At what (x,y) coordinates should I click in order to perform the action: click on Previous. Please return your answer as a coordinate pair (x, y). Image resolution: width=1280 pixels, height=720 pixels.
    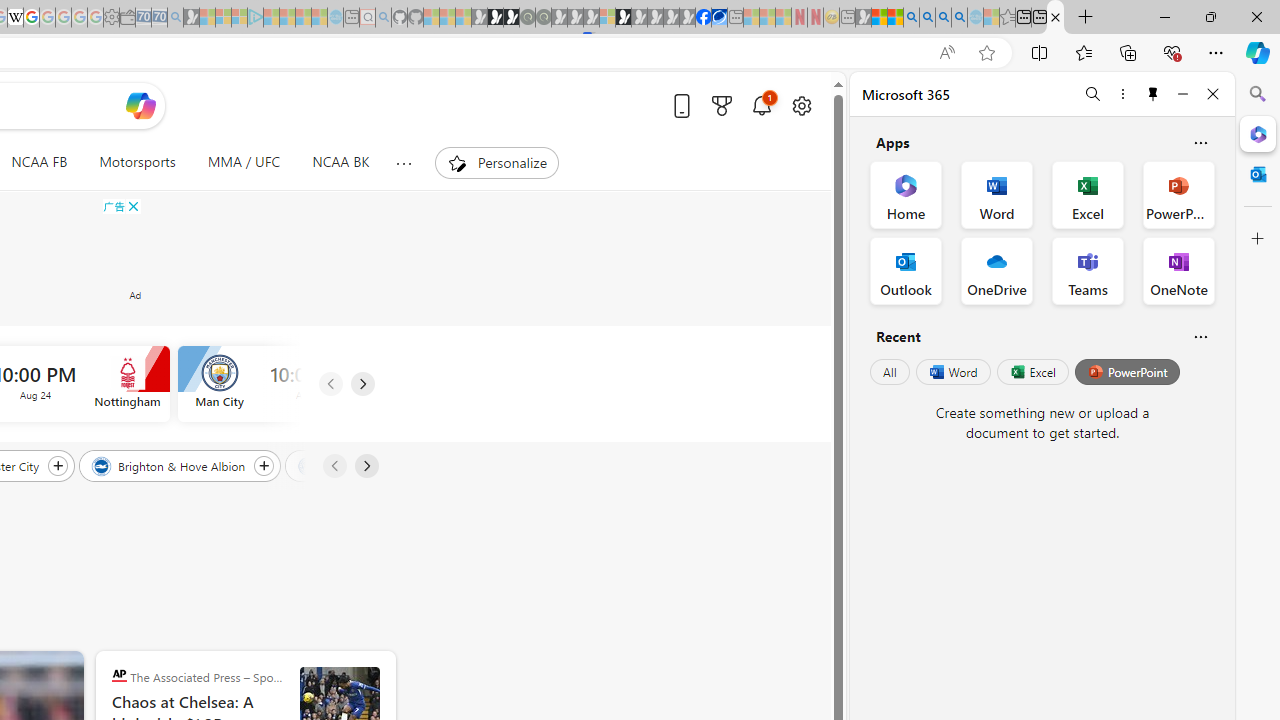
    Looking at the image, I should click on (334, 466).